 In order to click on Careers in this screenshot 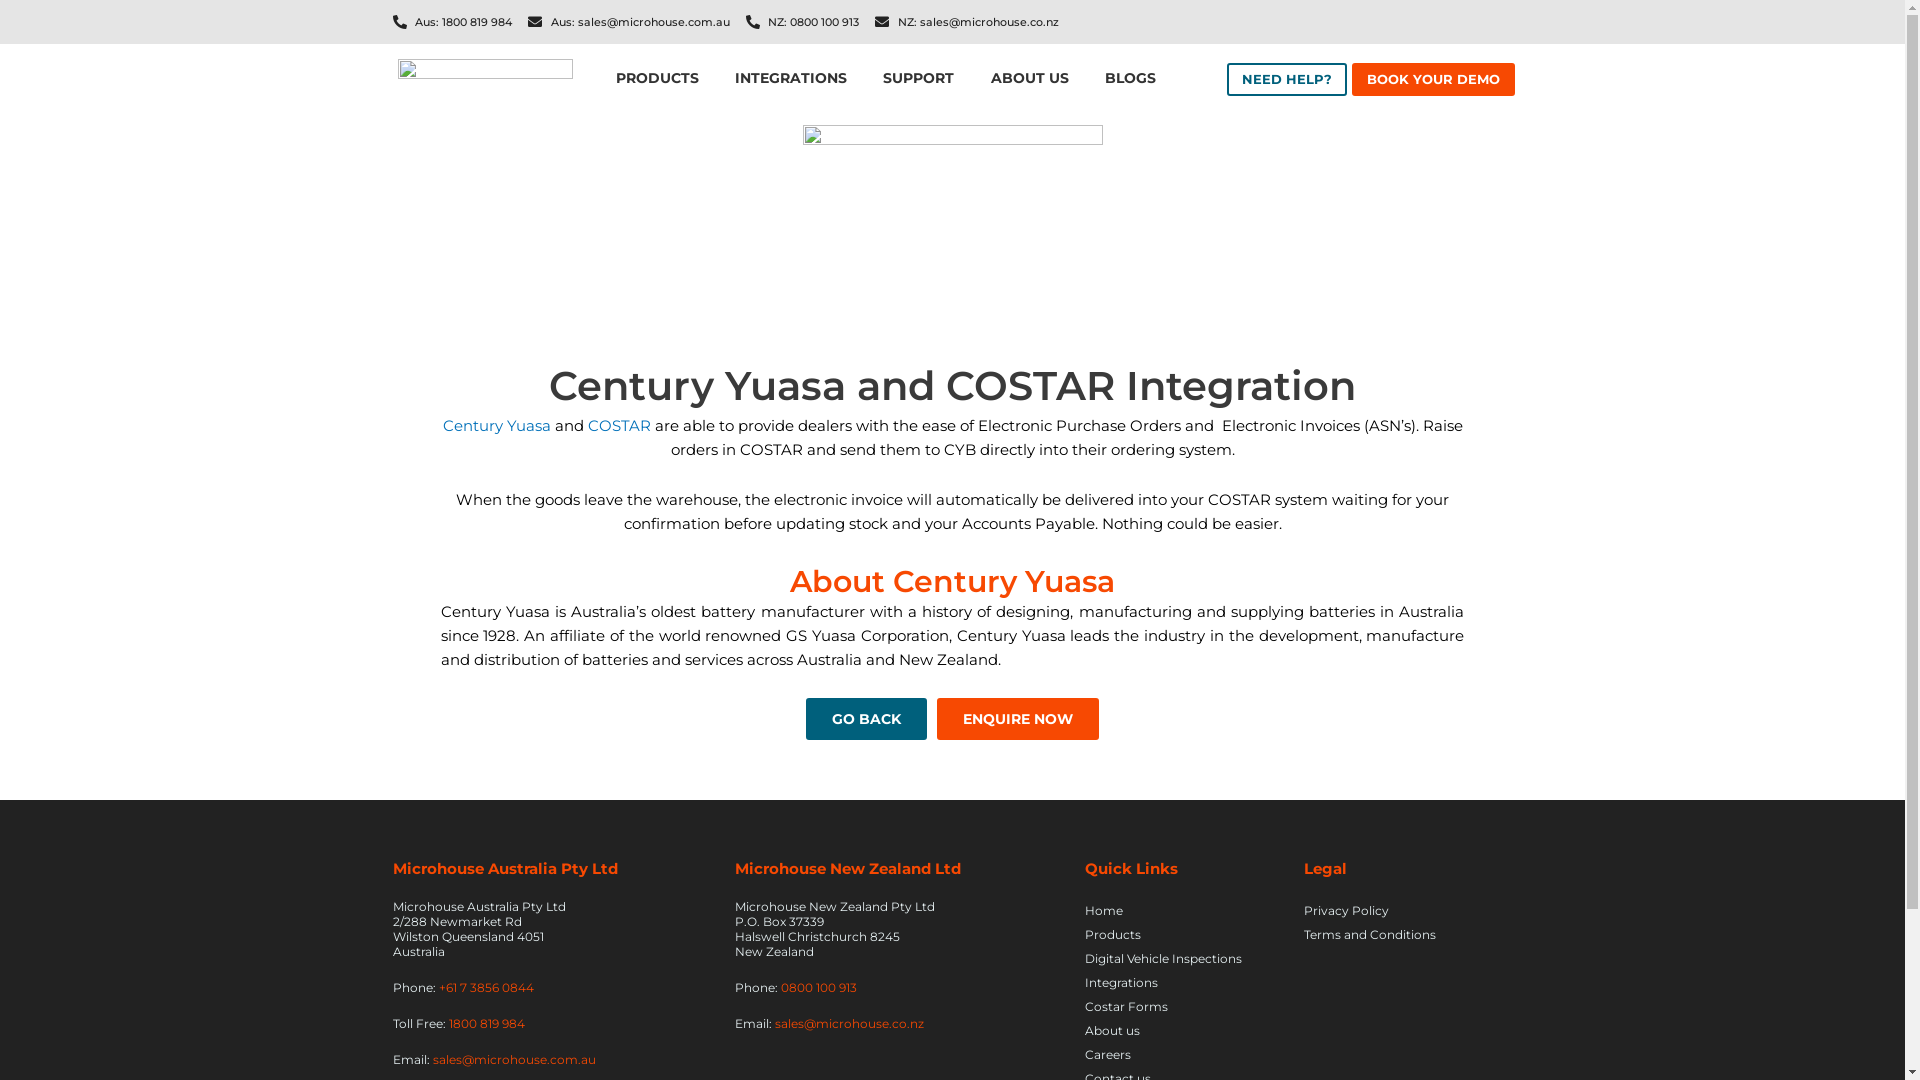, I will do `click(1184, 1055)`.